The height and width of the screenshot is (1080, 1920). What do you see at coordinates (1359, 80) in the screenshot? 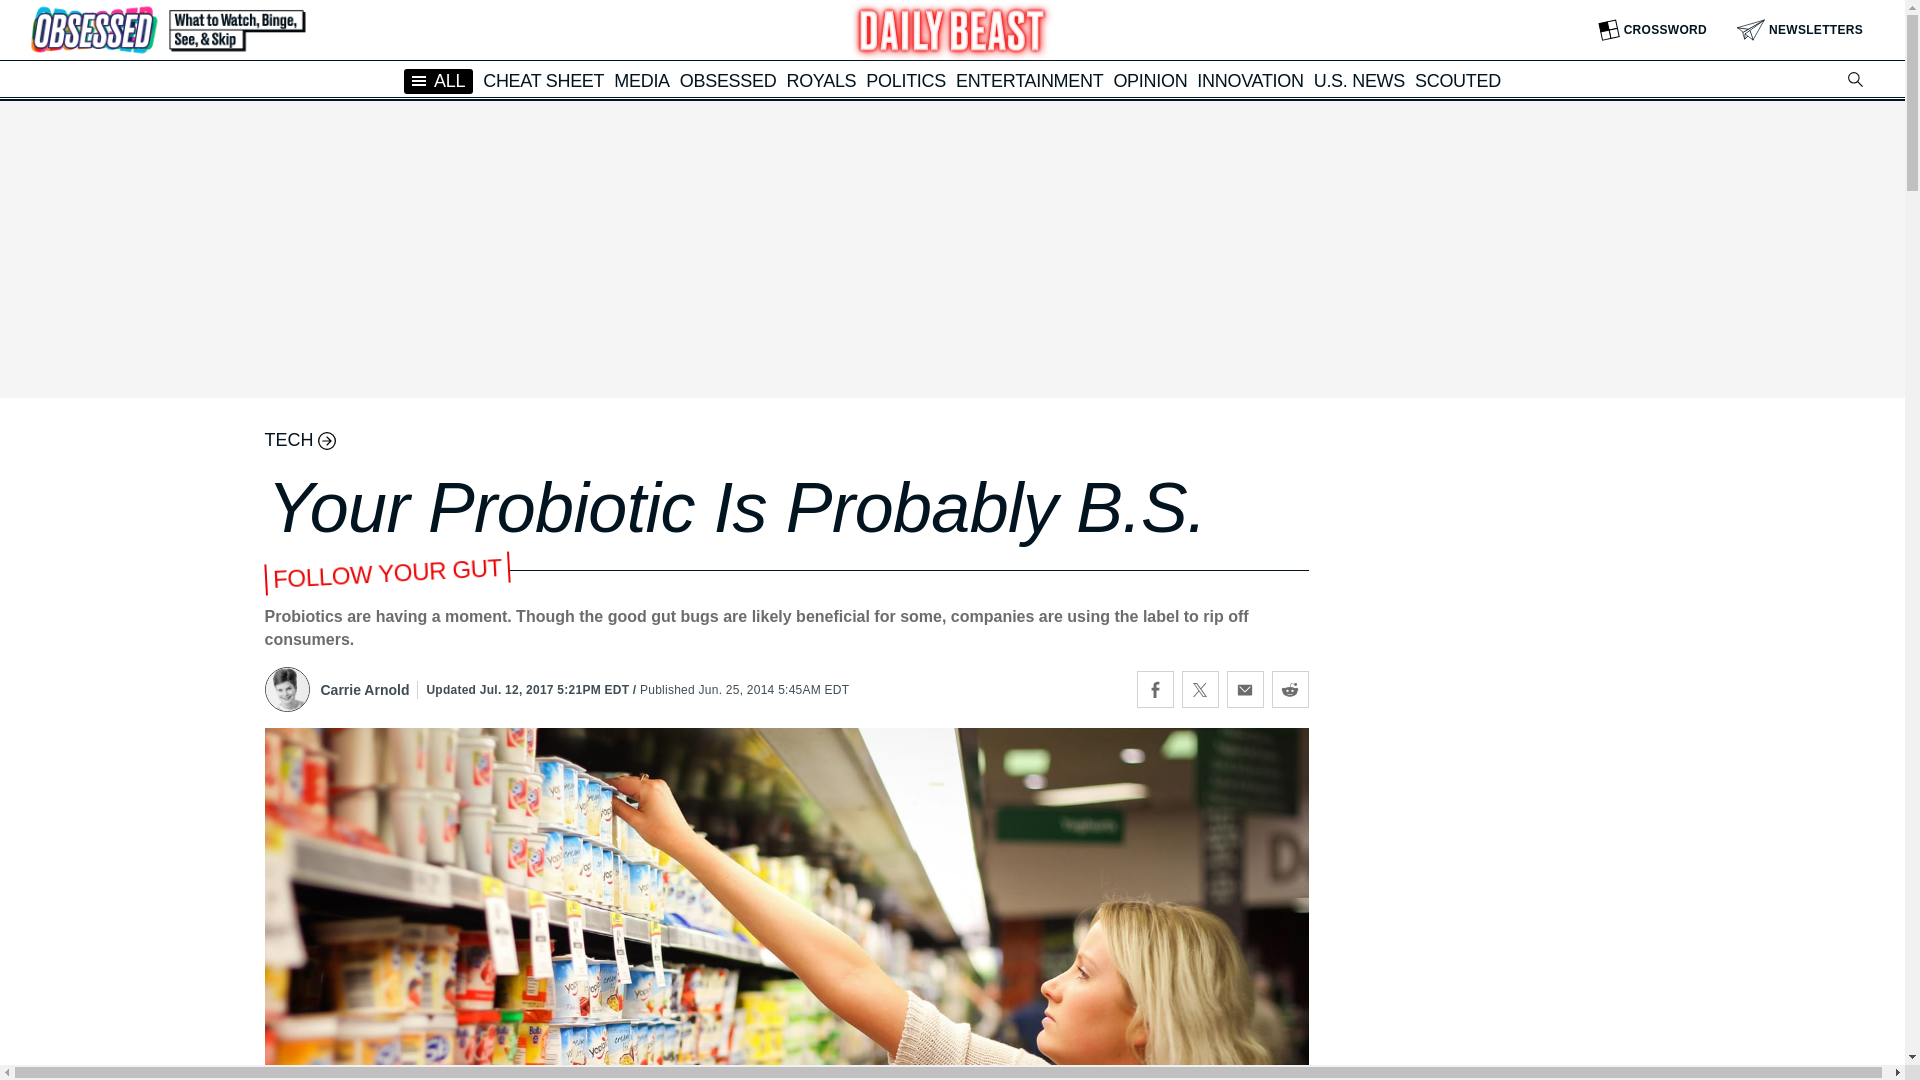
I see `U.S. NEWS` at bounding box center [1359, 80].